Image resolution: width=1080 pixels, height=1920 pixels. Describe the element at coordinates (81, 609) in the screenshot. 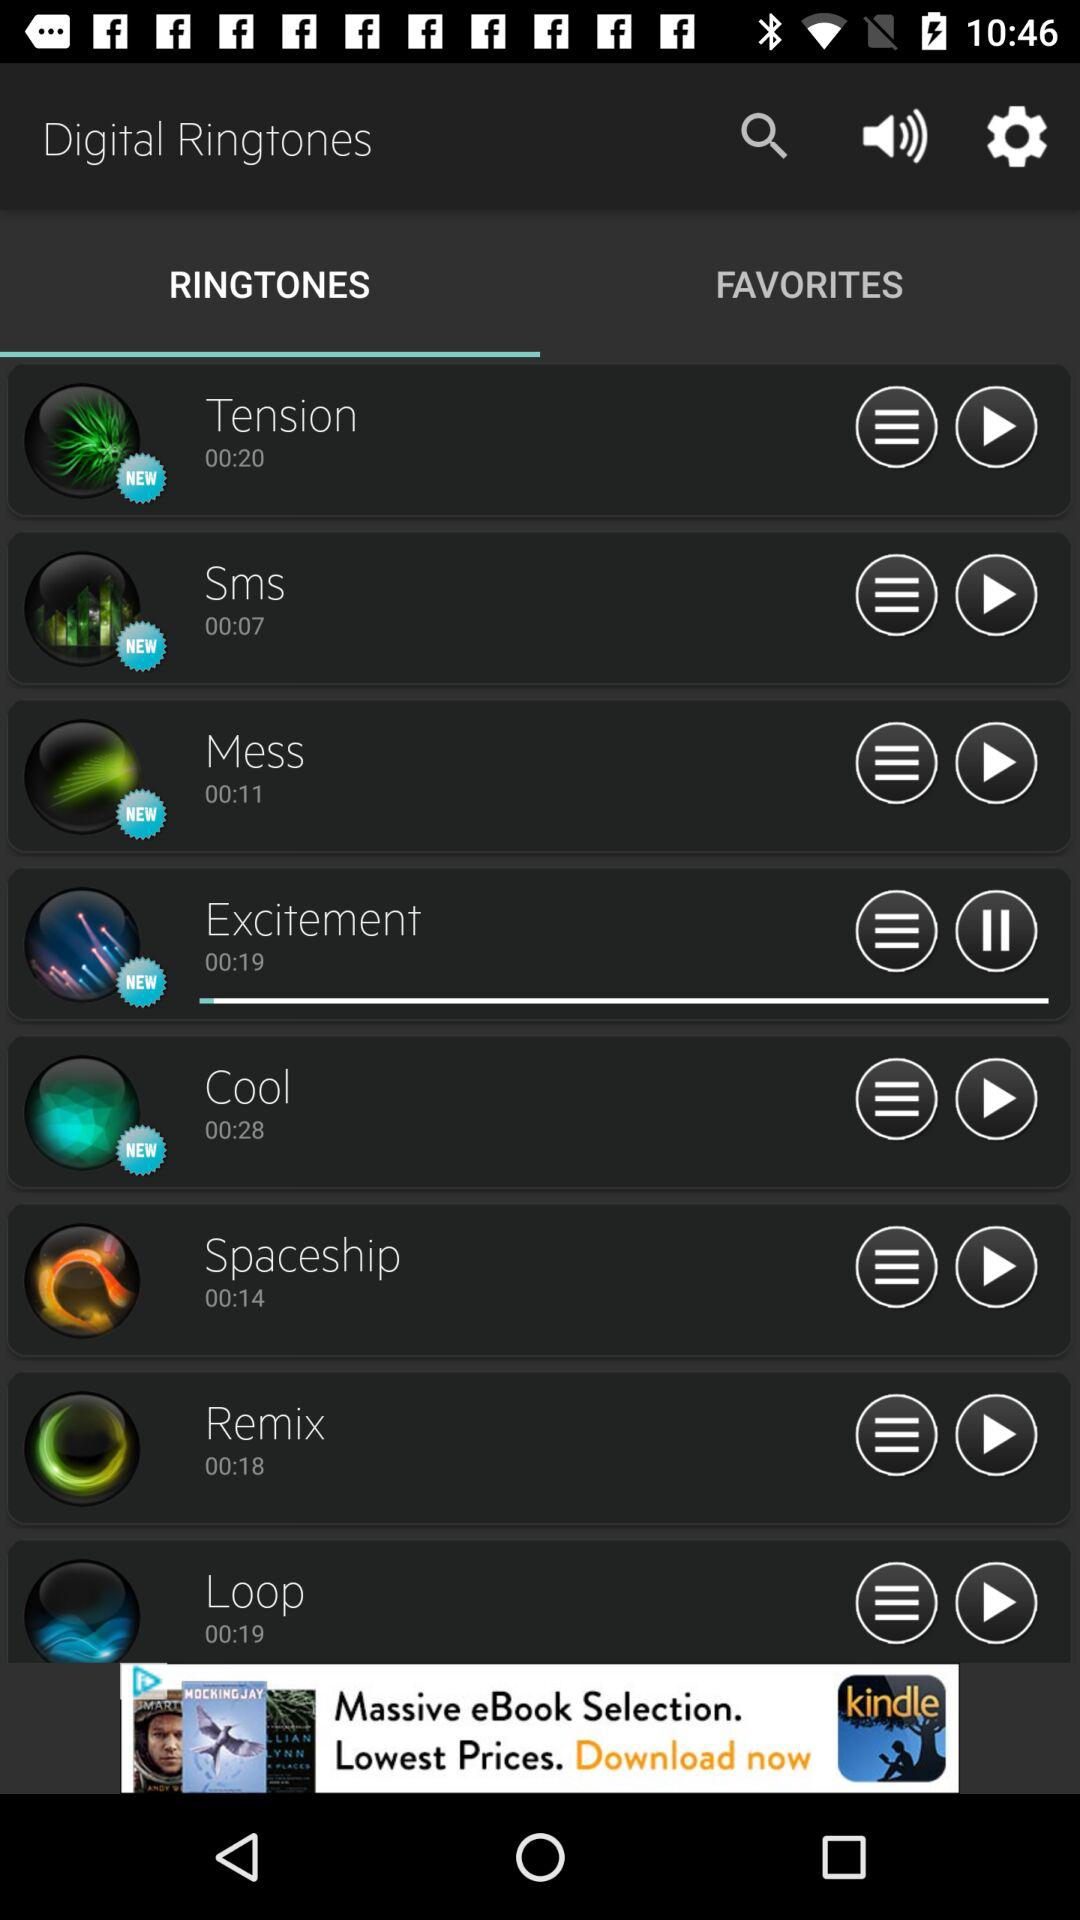

I see `profile page` at that location.